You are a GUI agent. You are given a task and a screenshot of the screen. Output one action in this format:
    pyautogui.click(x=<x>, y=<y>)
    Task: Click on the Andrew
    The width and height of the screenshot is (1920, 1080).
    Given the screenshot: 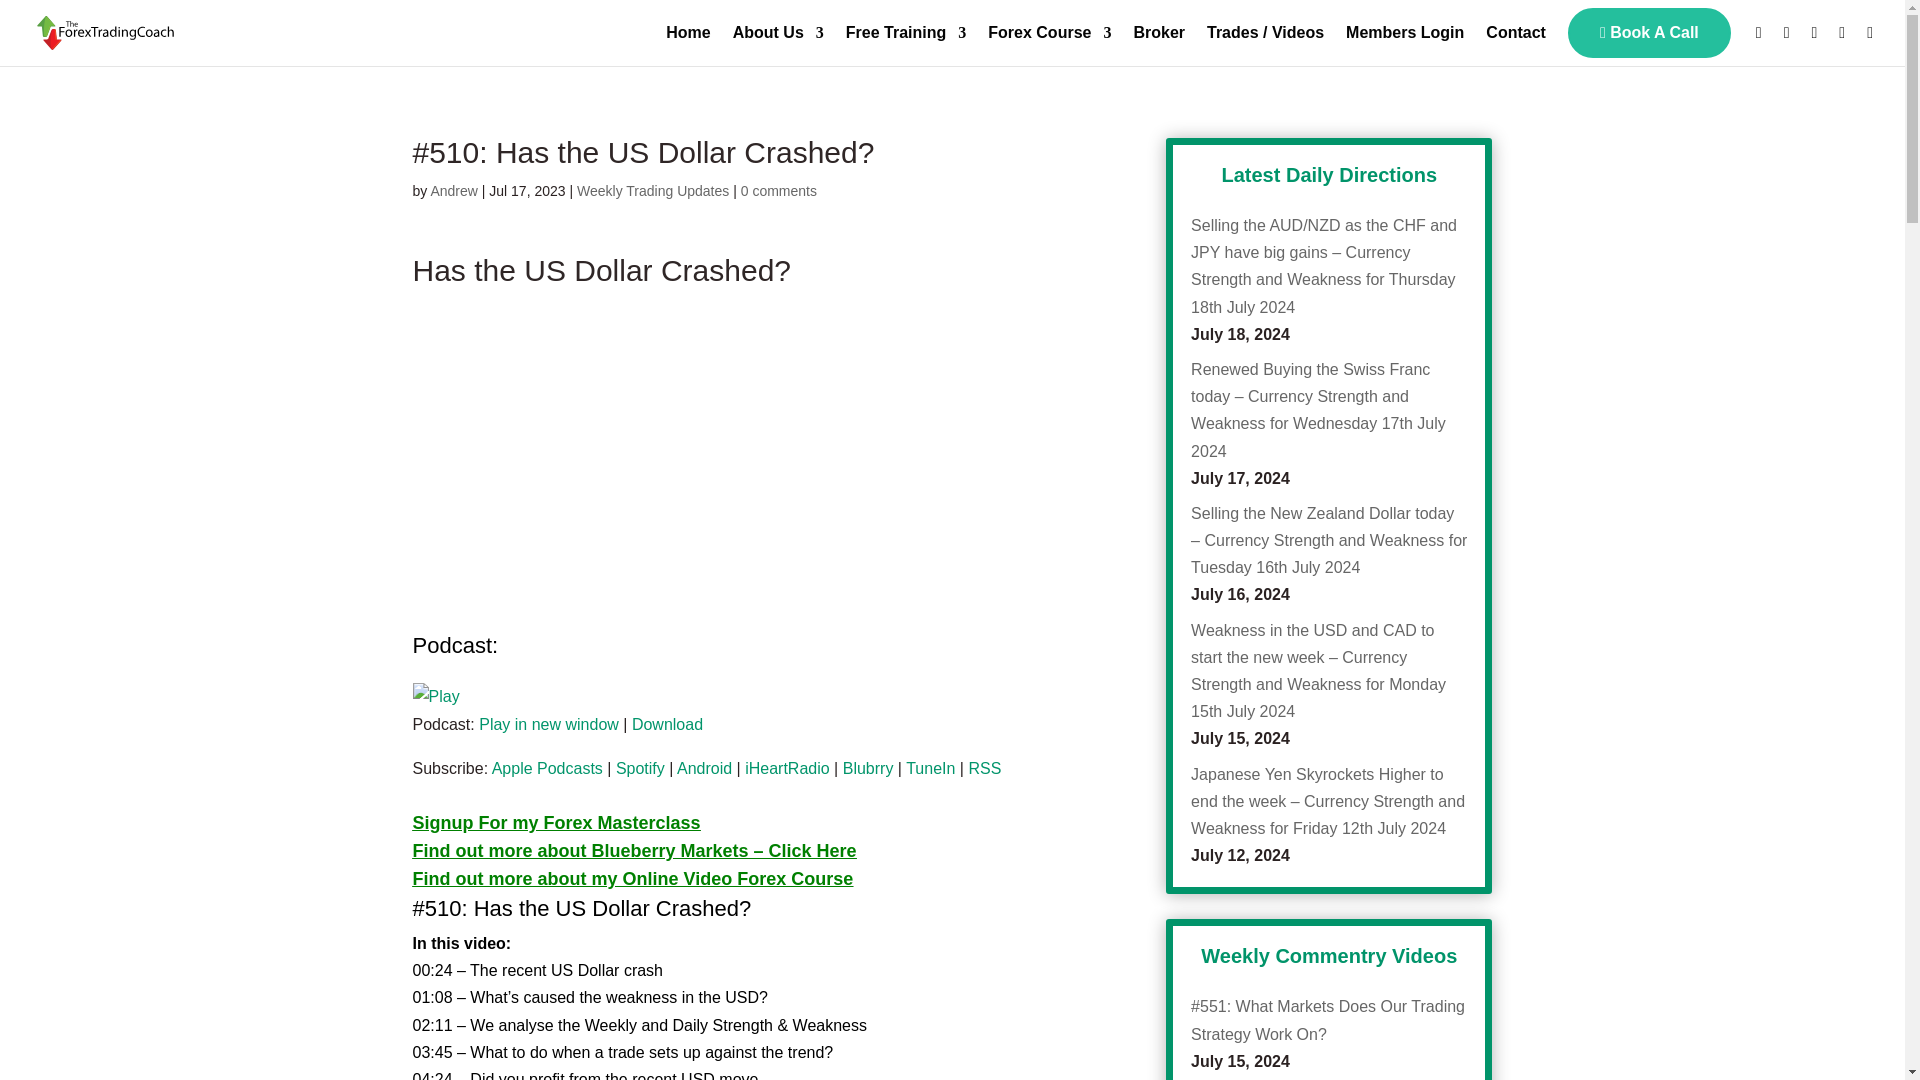 What is the action you would take?
    pyautogui.click(x=453, y=190)
    